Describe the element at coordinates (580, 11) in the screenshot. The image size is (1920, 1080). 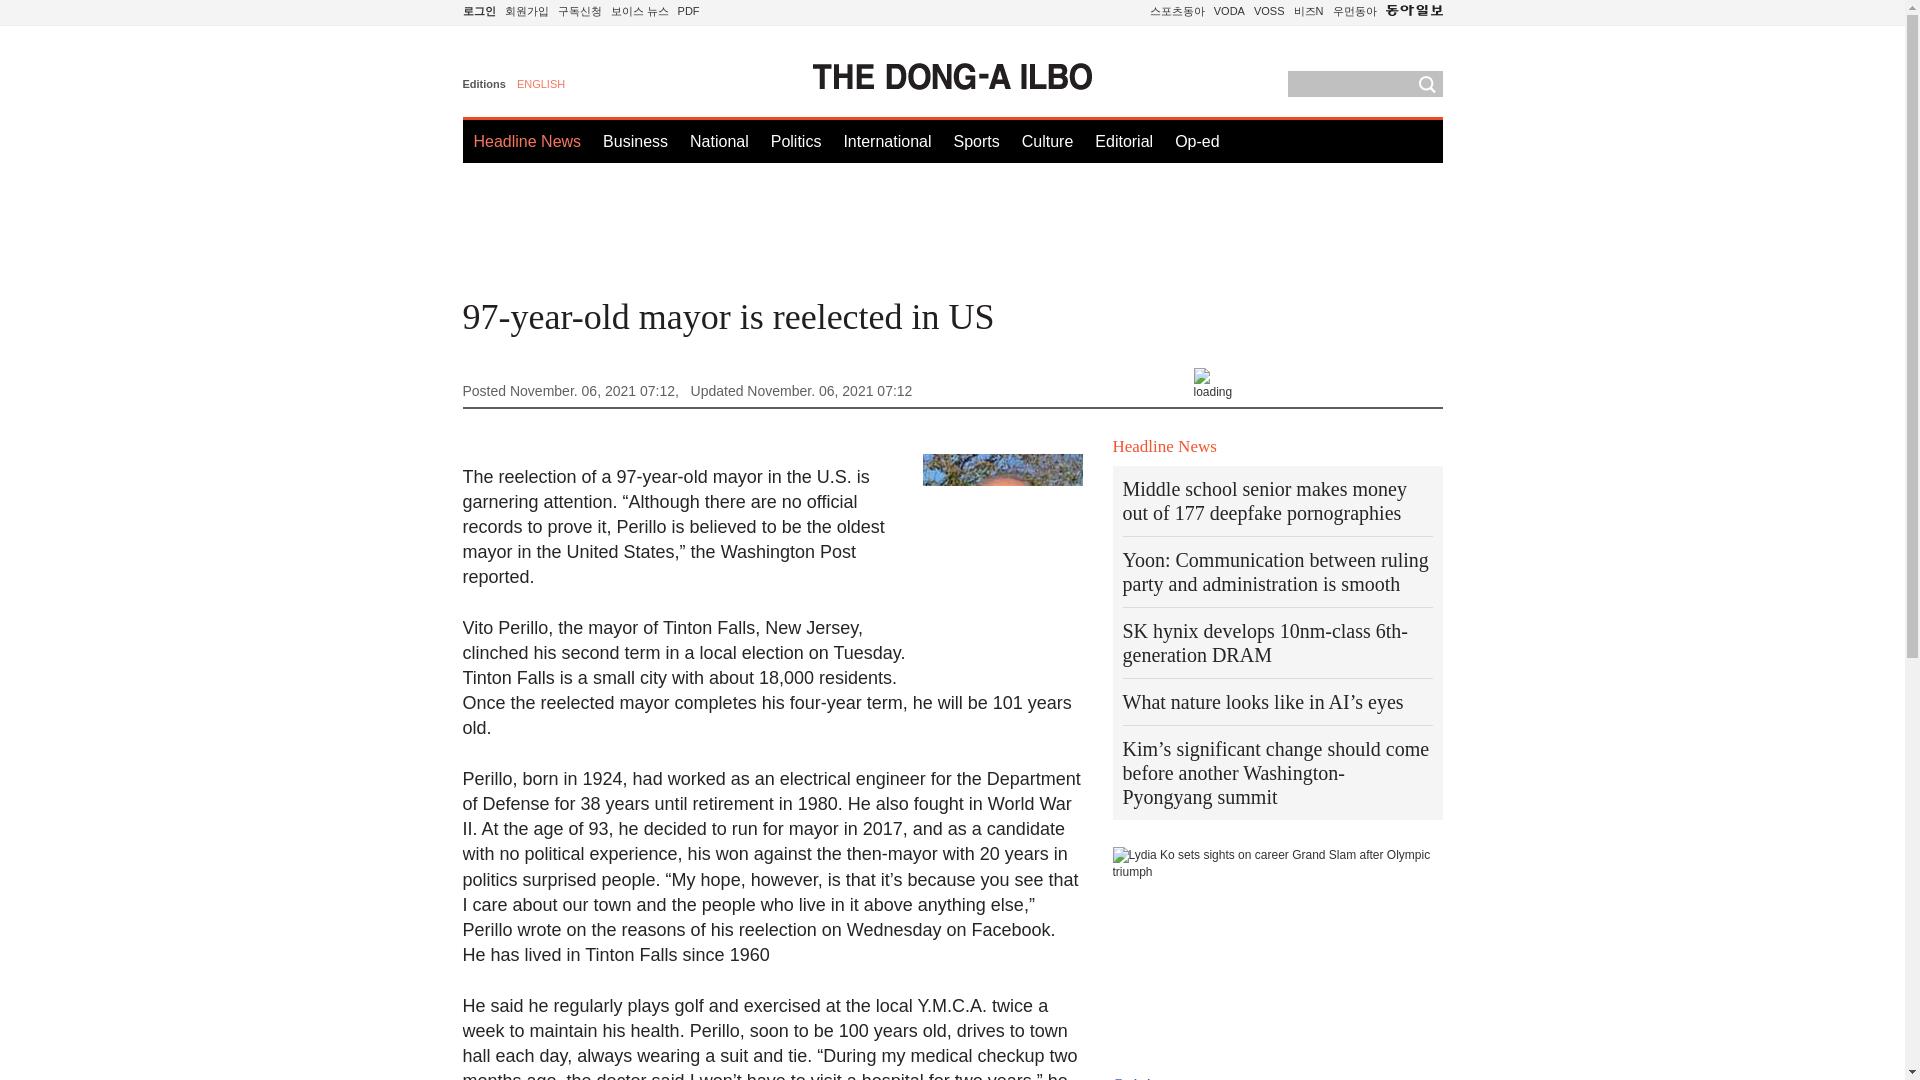
I see `READERS` at that location.